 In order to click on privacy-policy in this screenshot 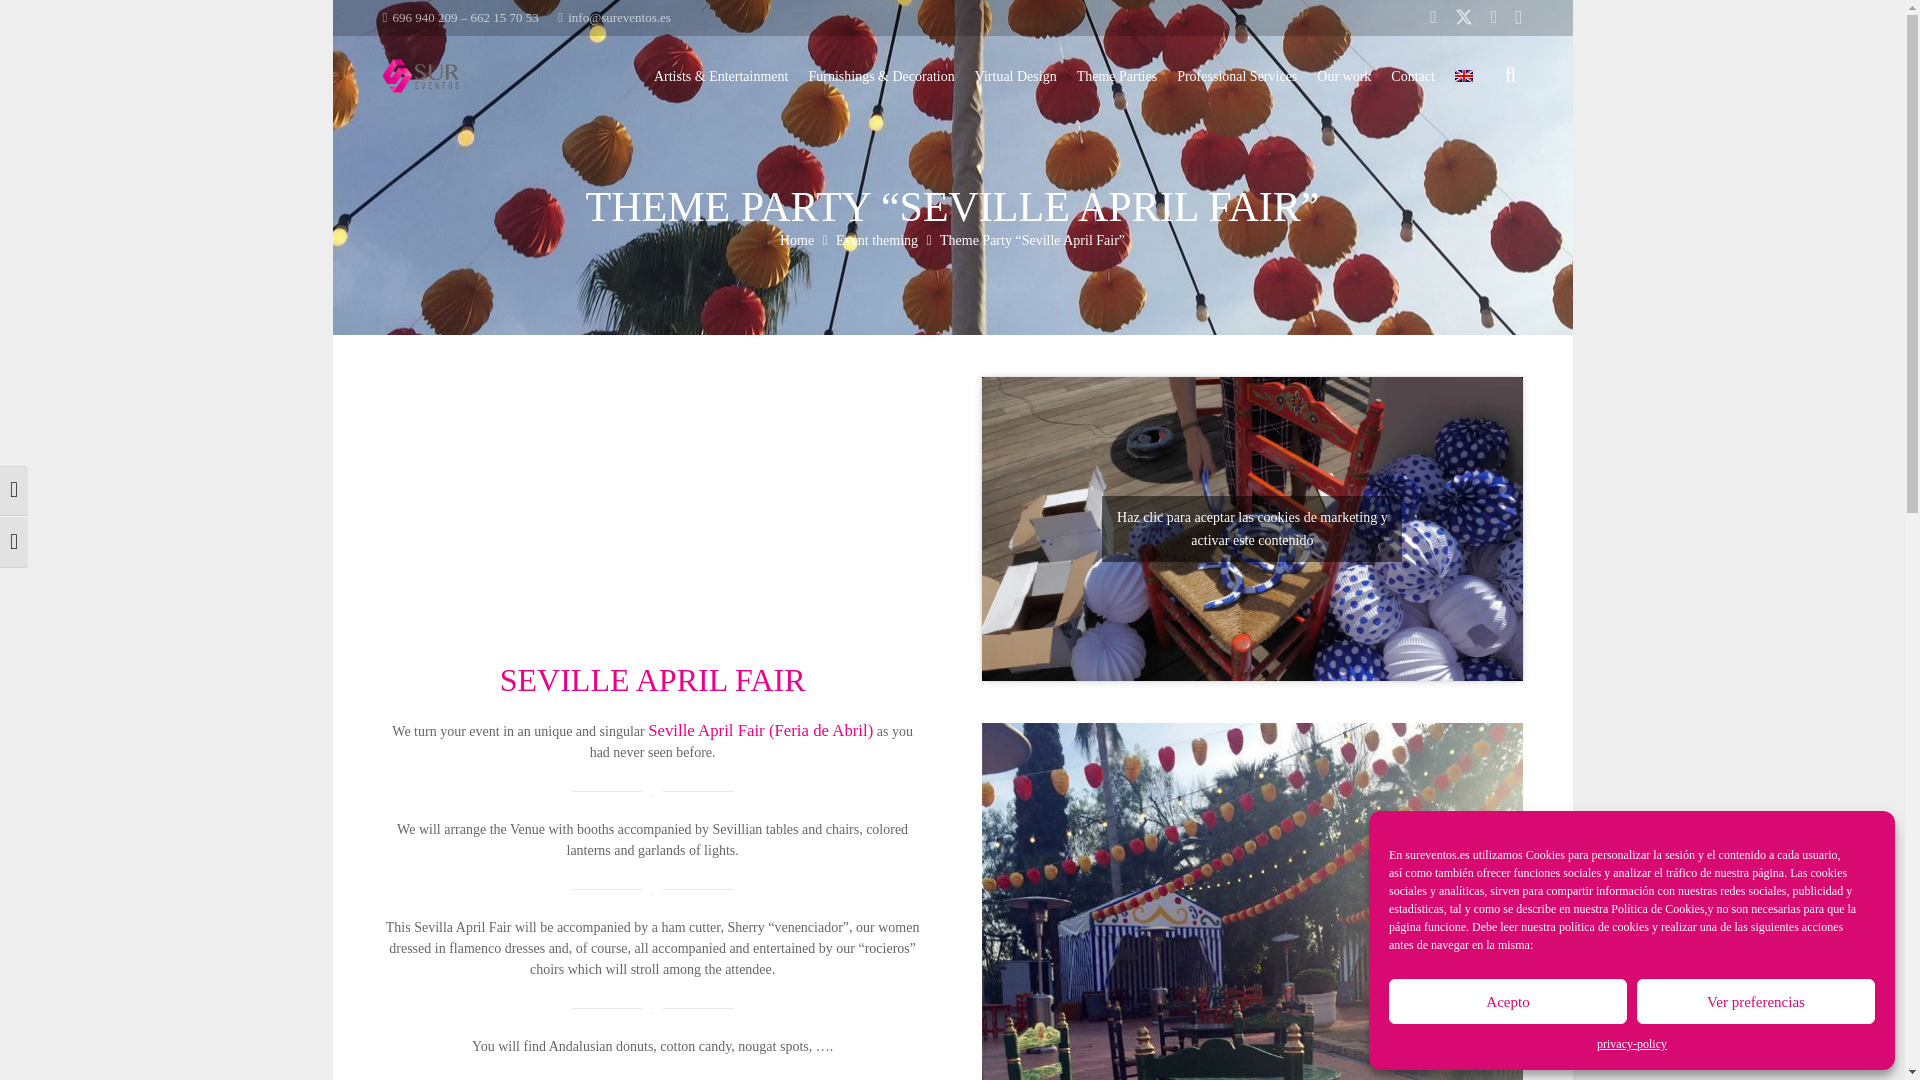, I will do `click(1632, 1044)`.